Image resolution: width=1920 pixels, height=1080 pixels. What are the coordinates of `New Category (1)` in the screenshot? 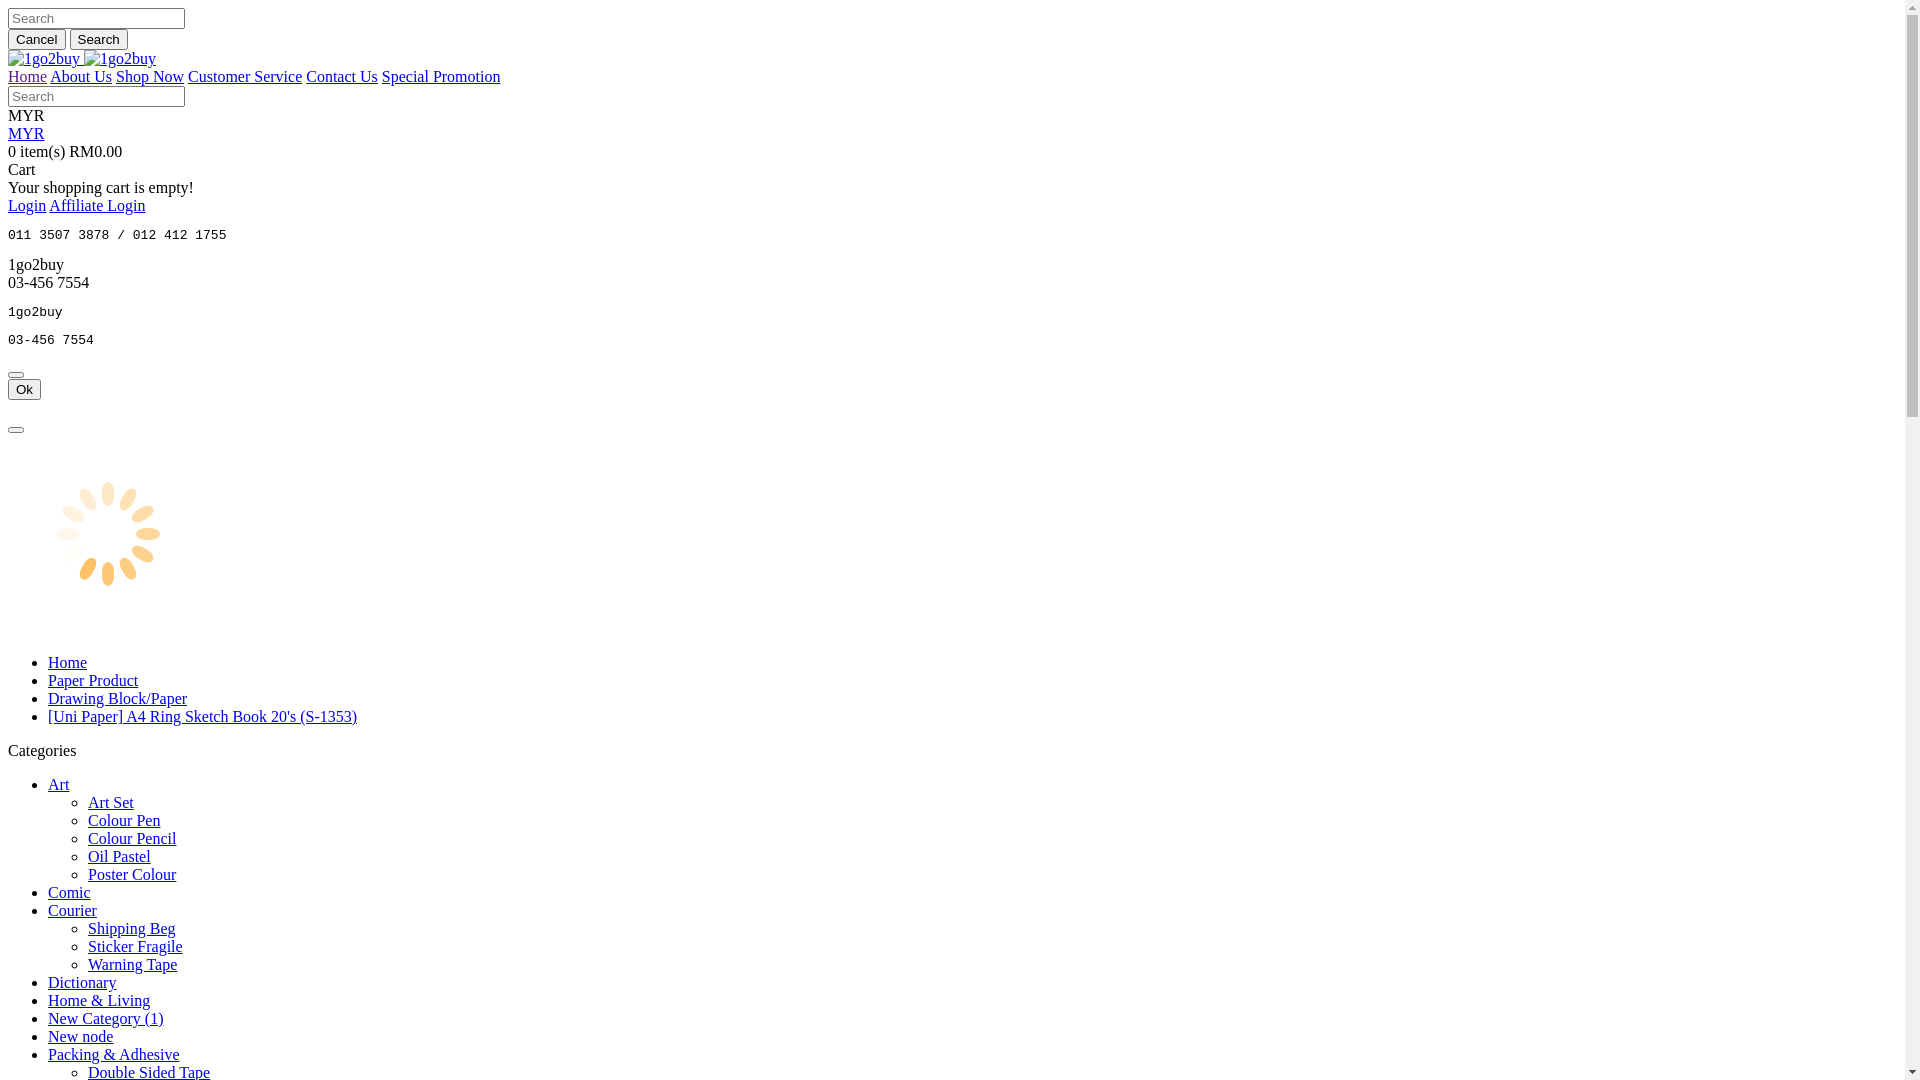 It's located at (106, 1018).